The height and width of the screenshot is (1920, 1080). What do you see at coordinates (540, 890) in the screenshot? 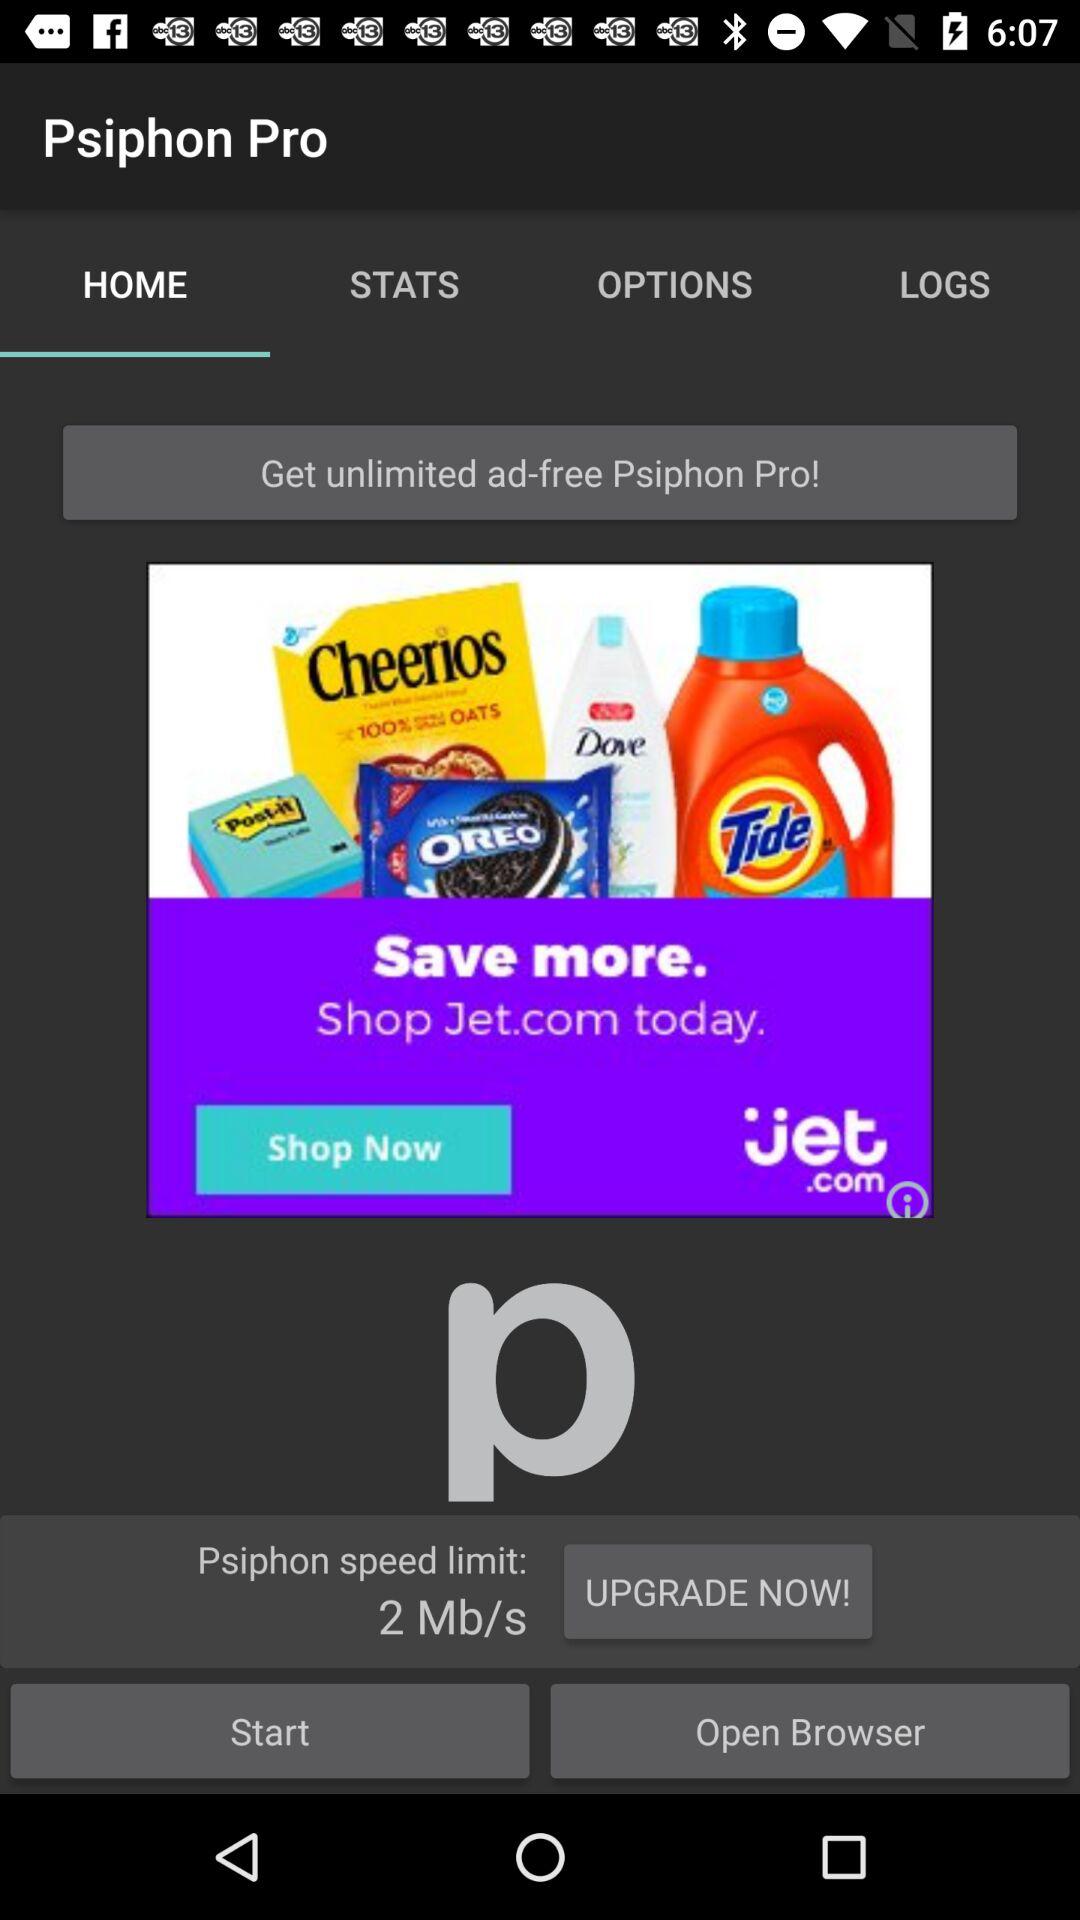
I see `toggle to advertisement box` at bounding box center [540, 890].